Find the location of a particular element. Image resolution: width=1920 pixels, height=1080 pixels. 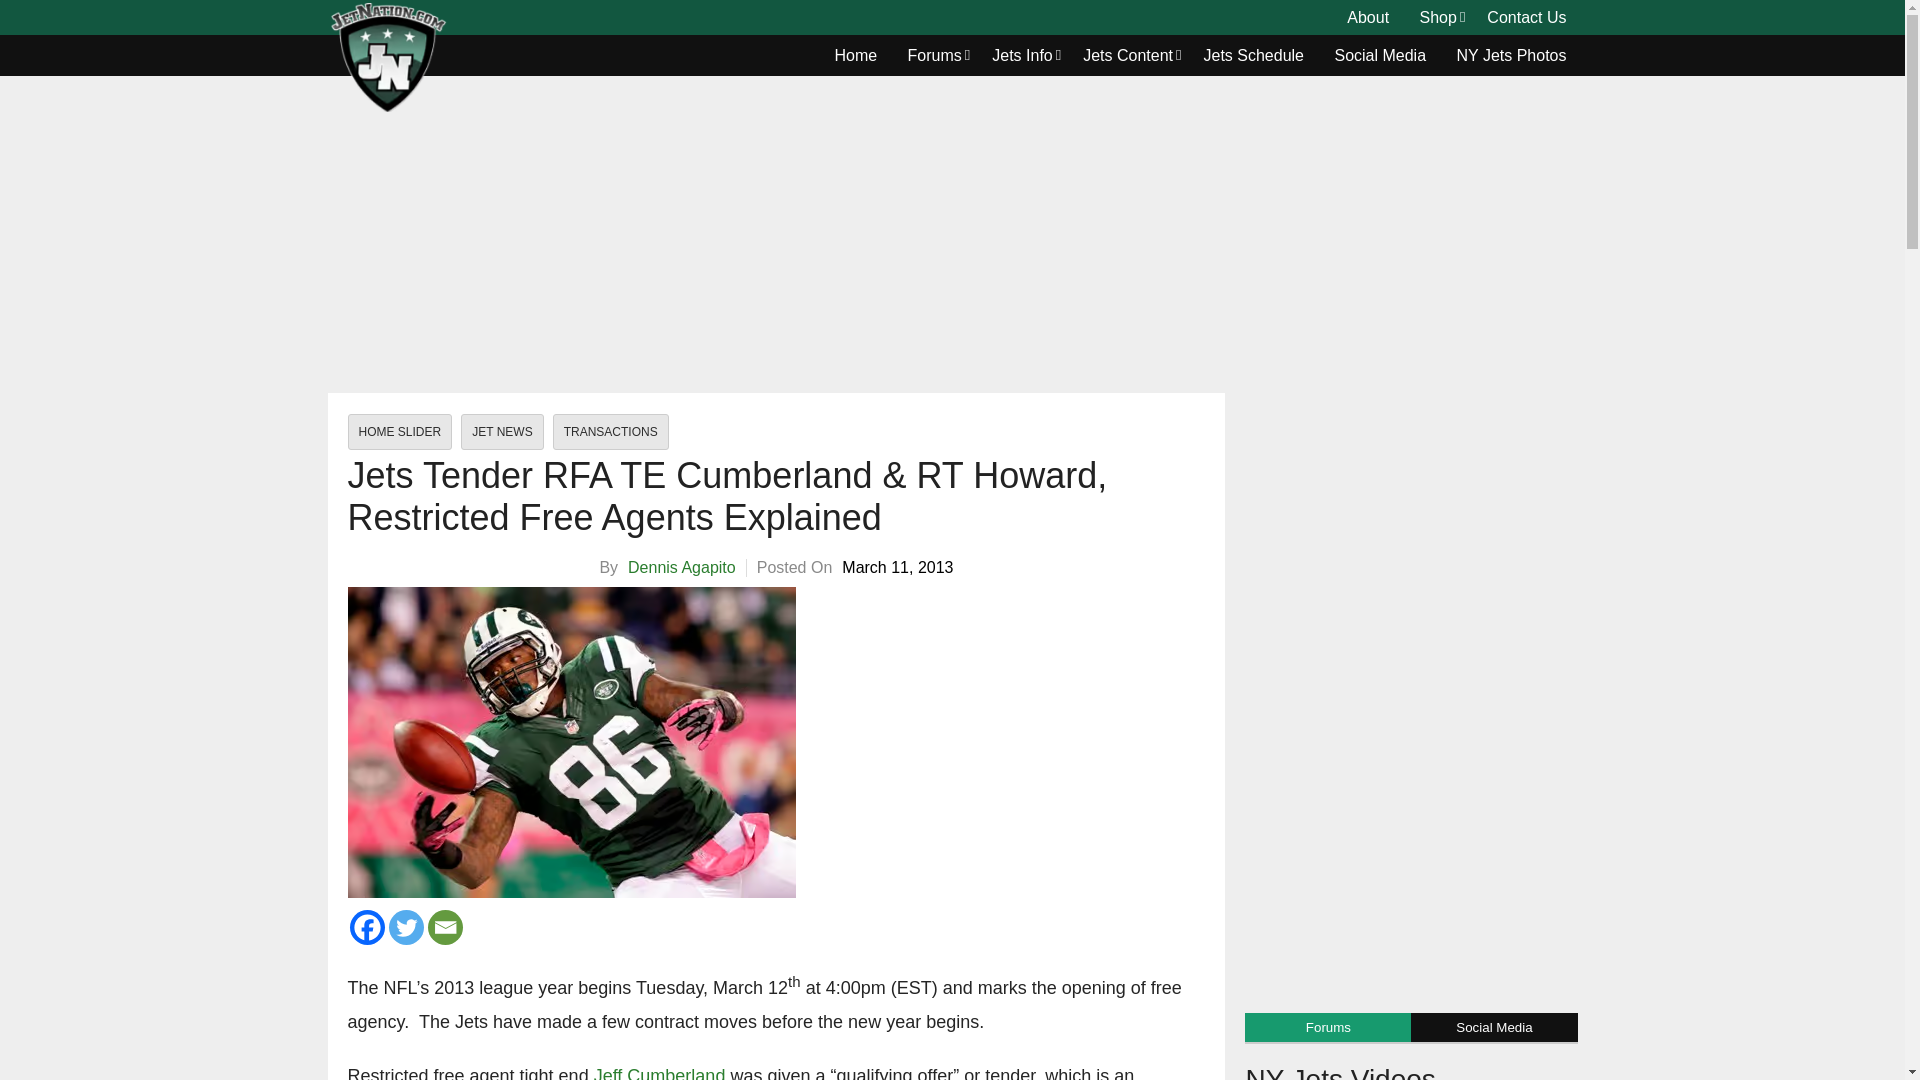

Dennis Agapito is located at coordinates (681, 567).